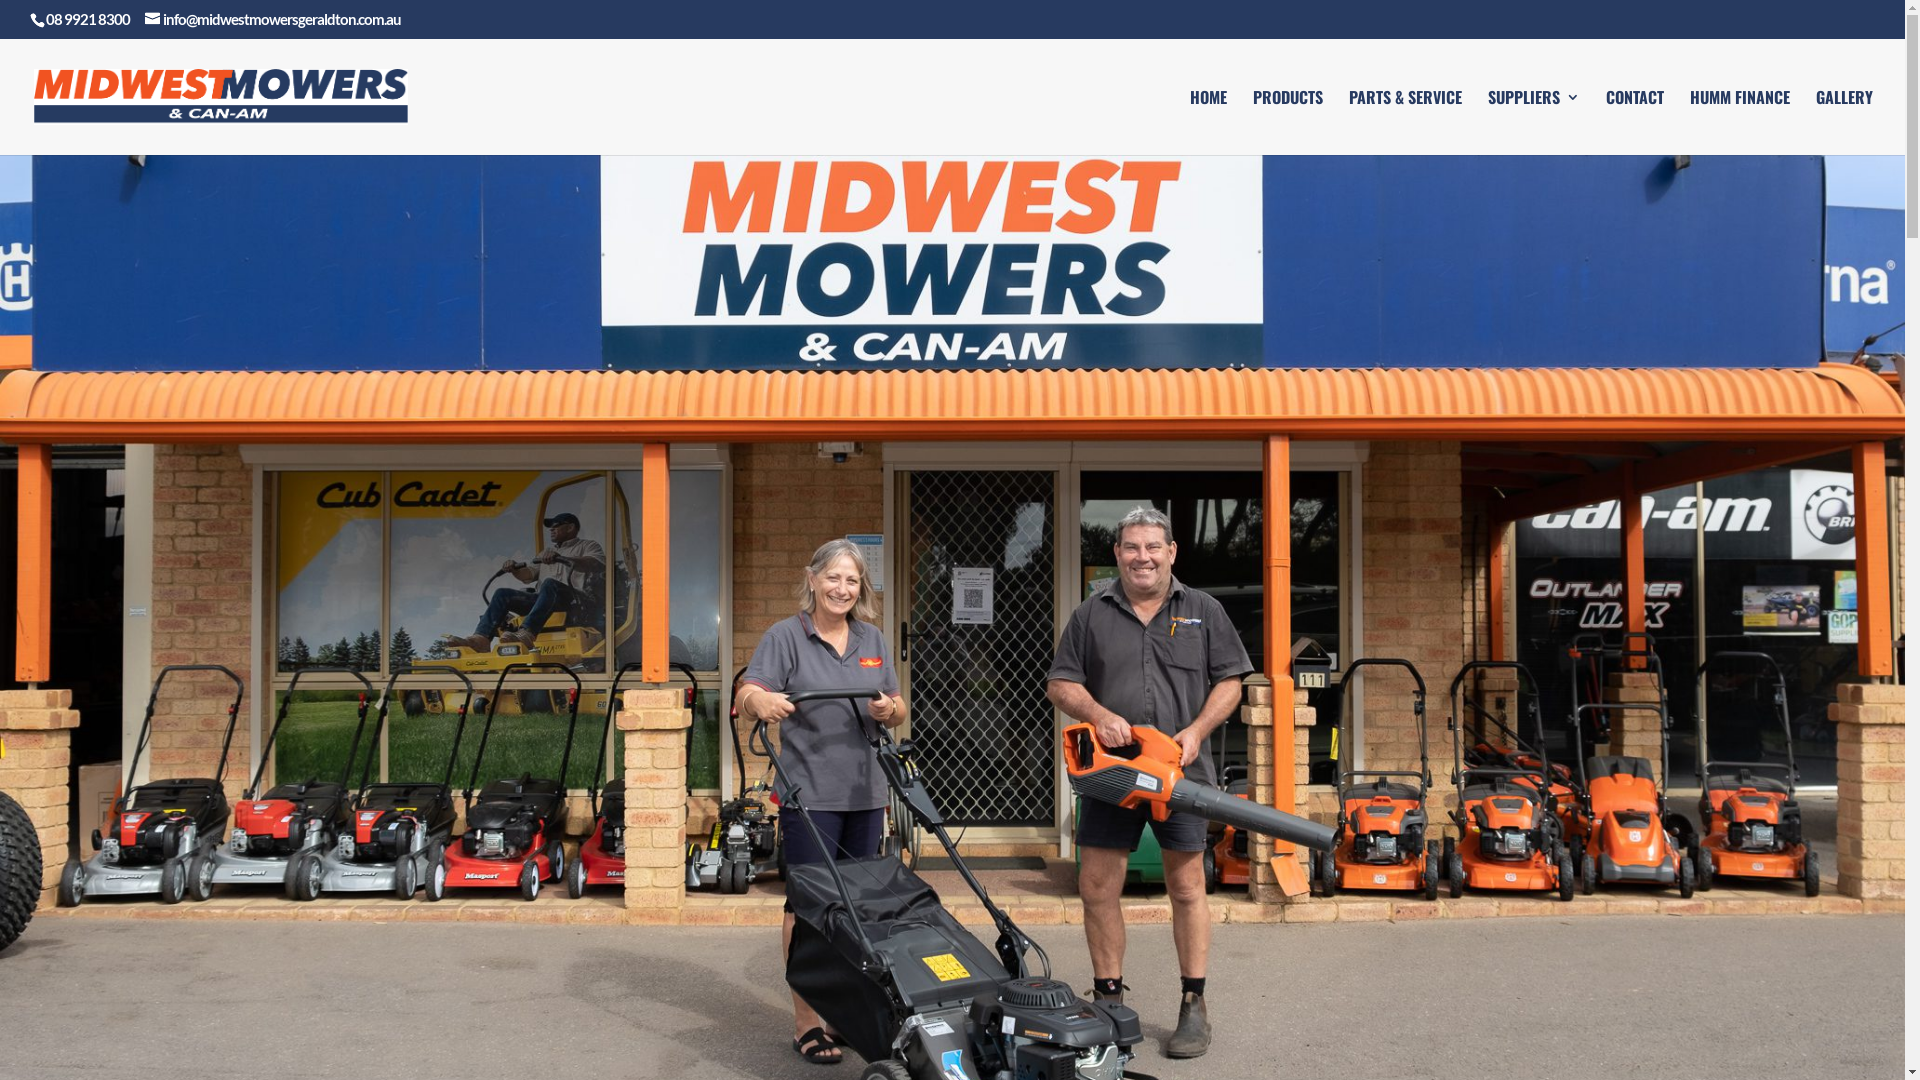 Image resolution: width=1920 pixels, height=1080 pixels. What do you see at coordinates (1208, 122) in the screenshot?
I see `HOME` at bounding box center [1208, 122].